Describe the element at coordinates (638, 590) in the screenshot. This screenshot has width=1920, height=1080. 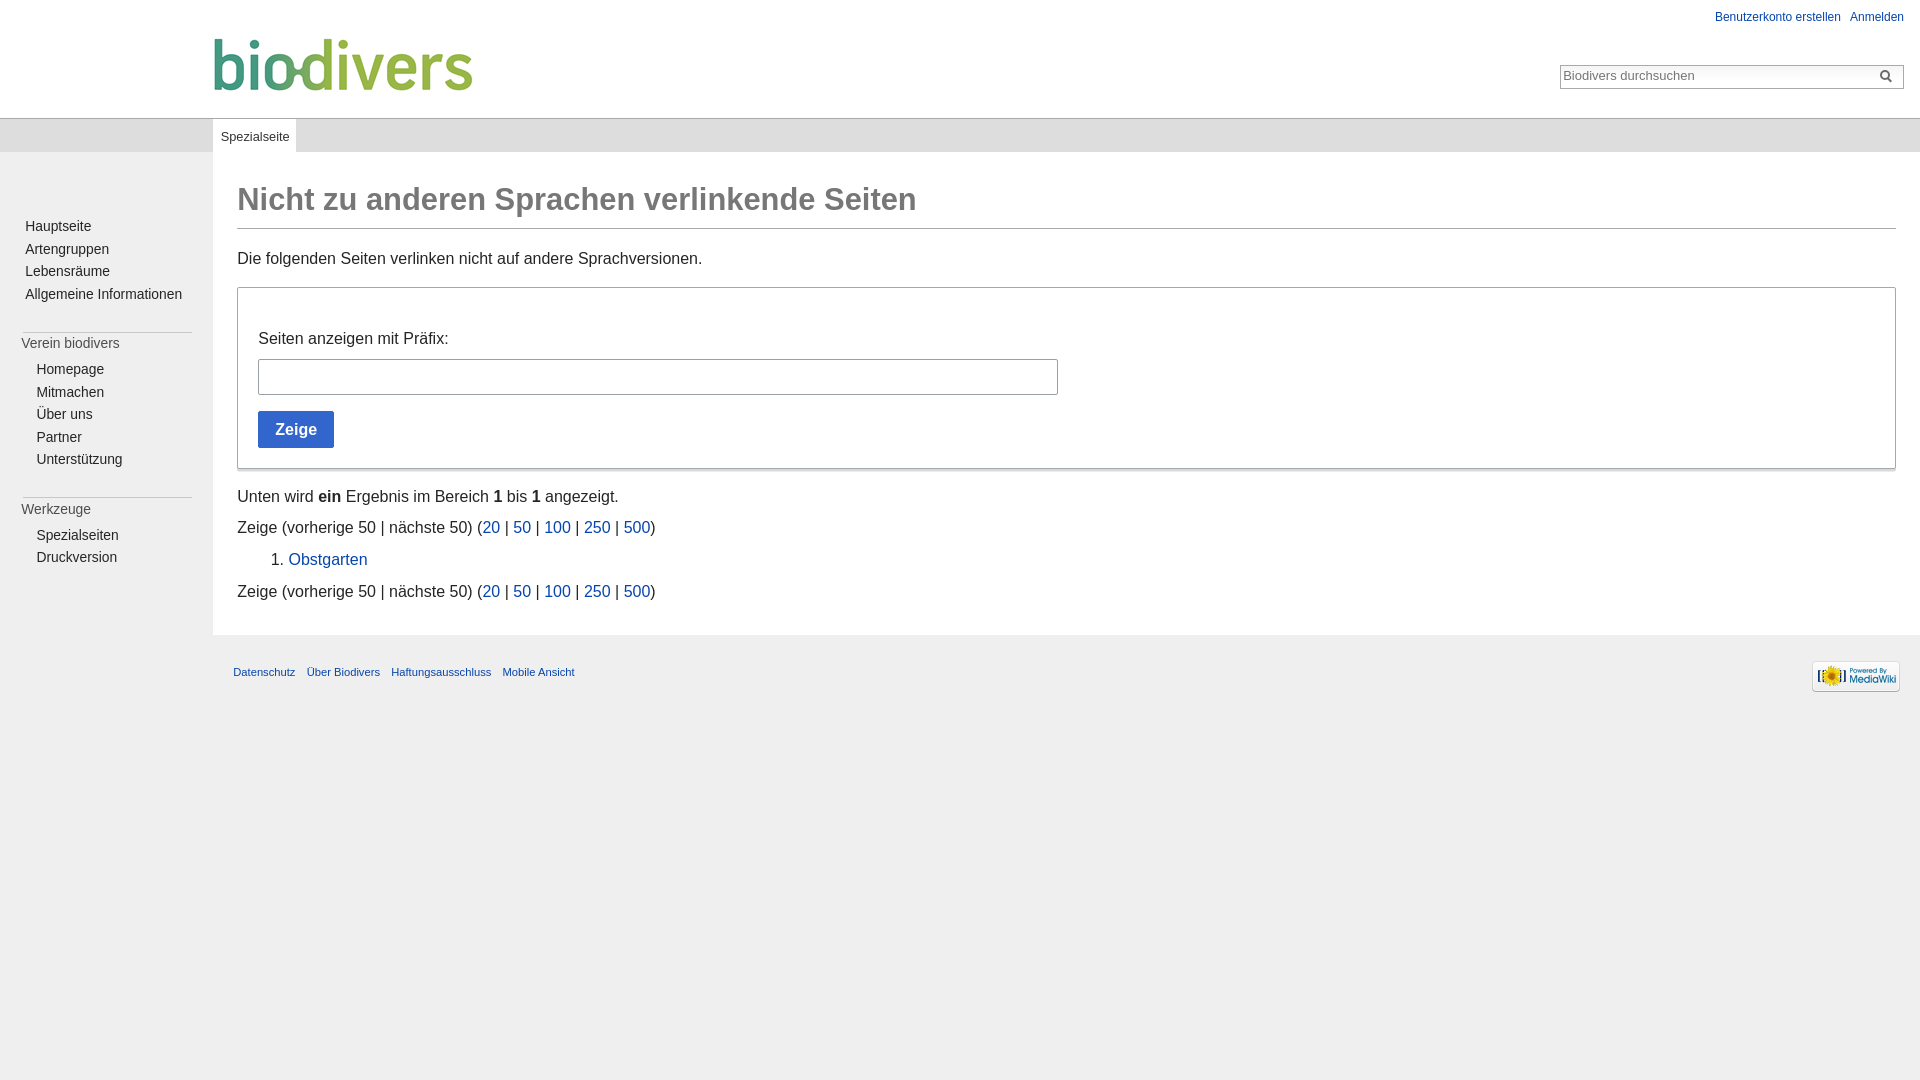
I see `500` at that location.